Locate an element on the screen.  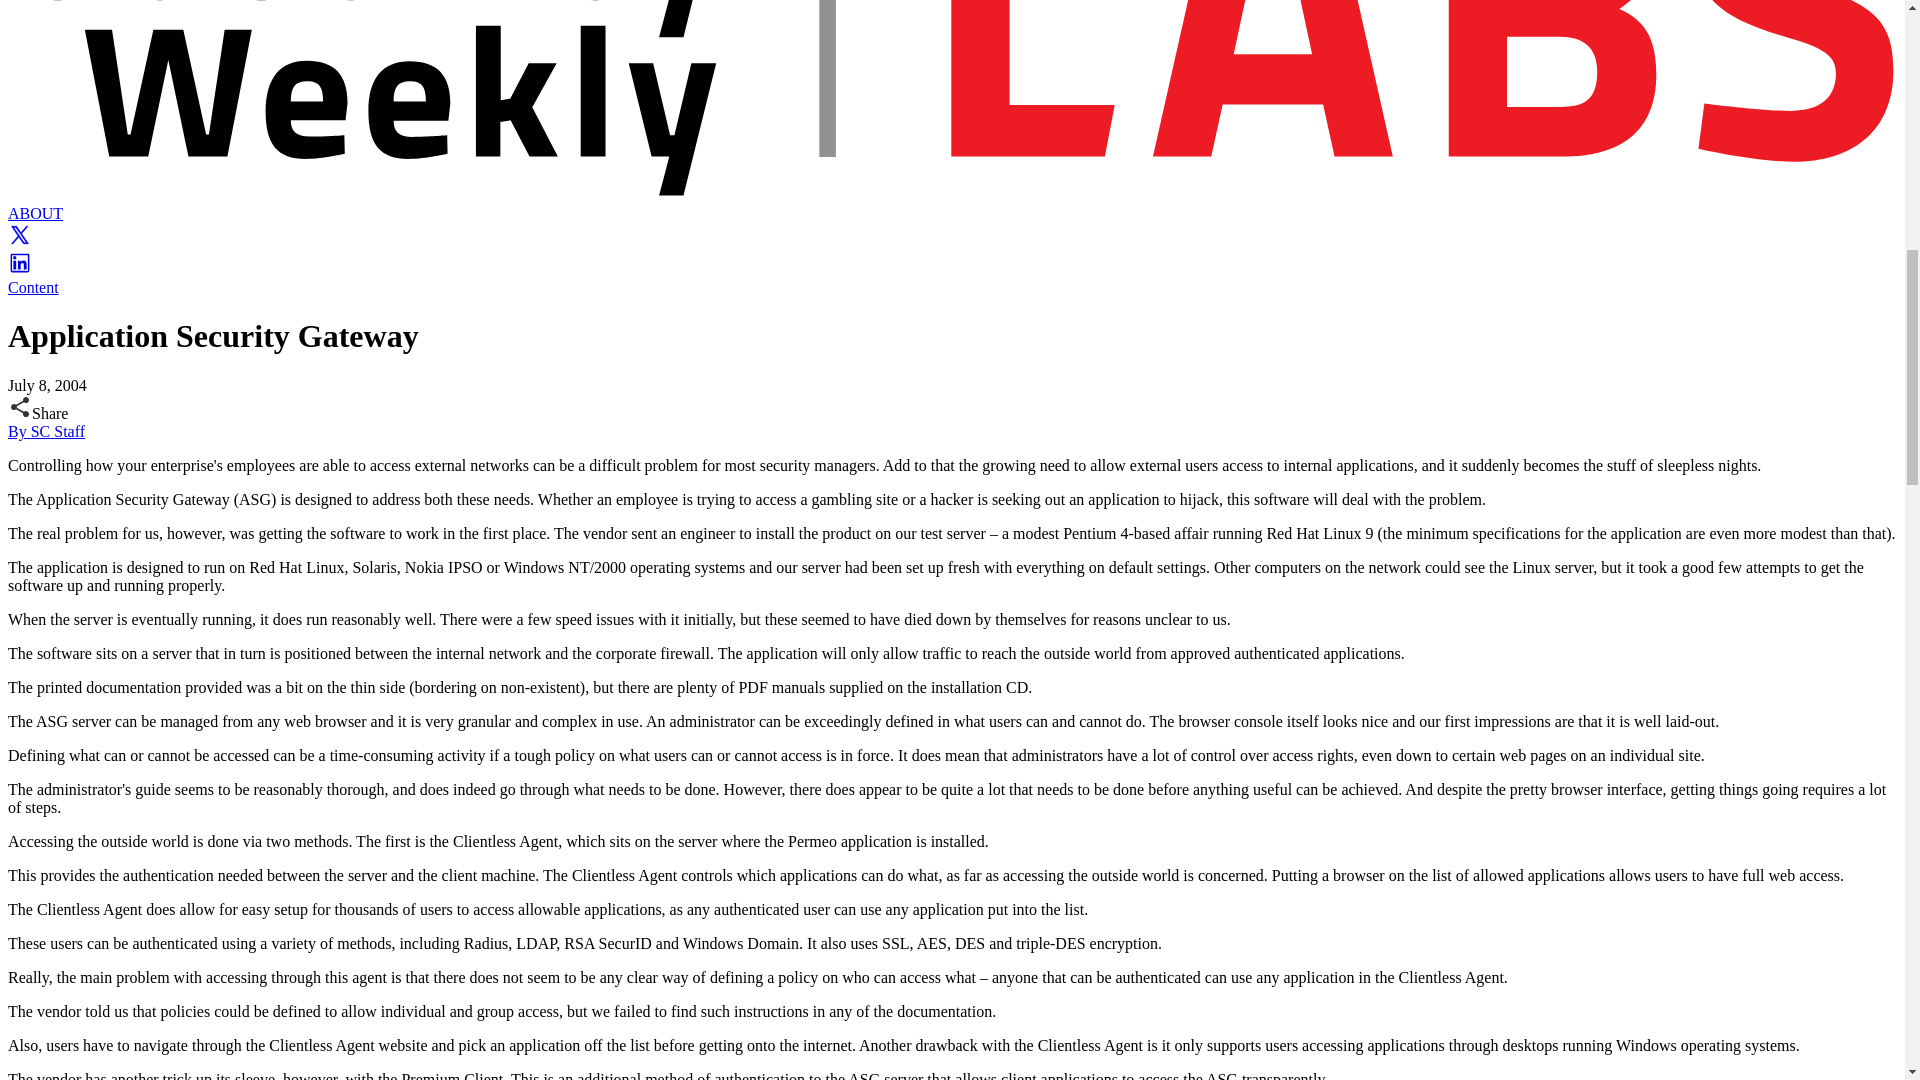
linkedin is located at coordinates (20, 269).